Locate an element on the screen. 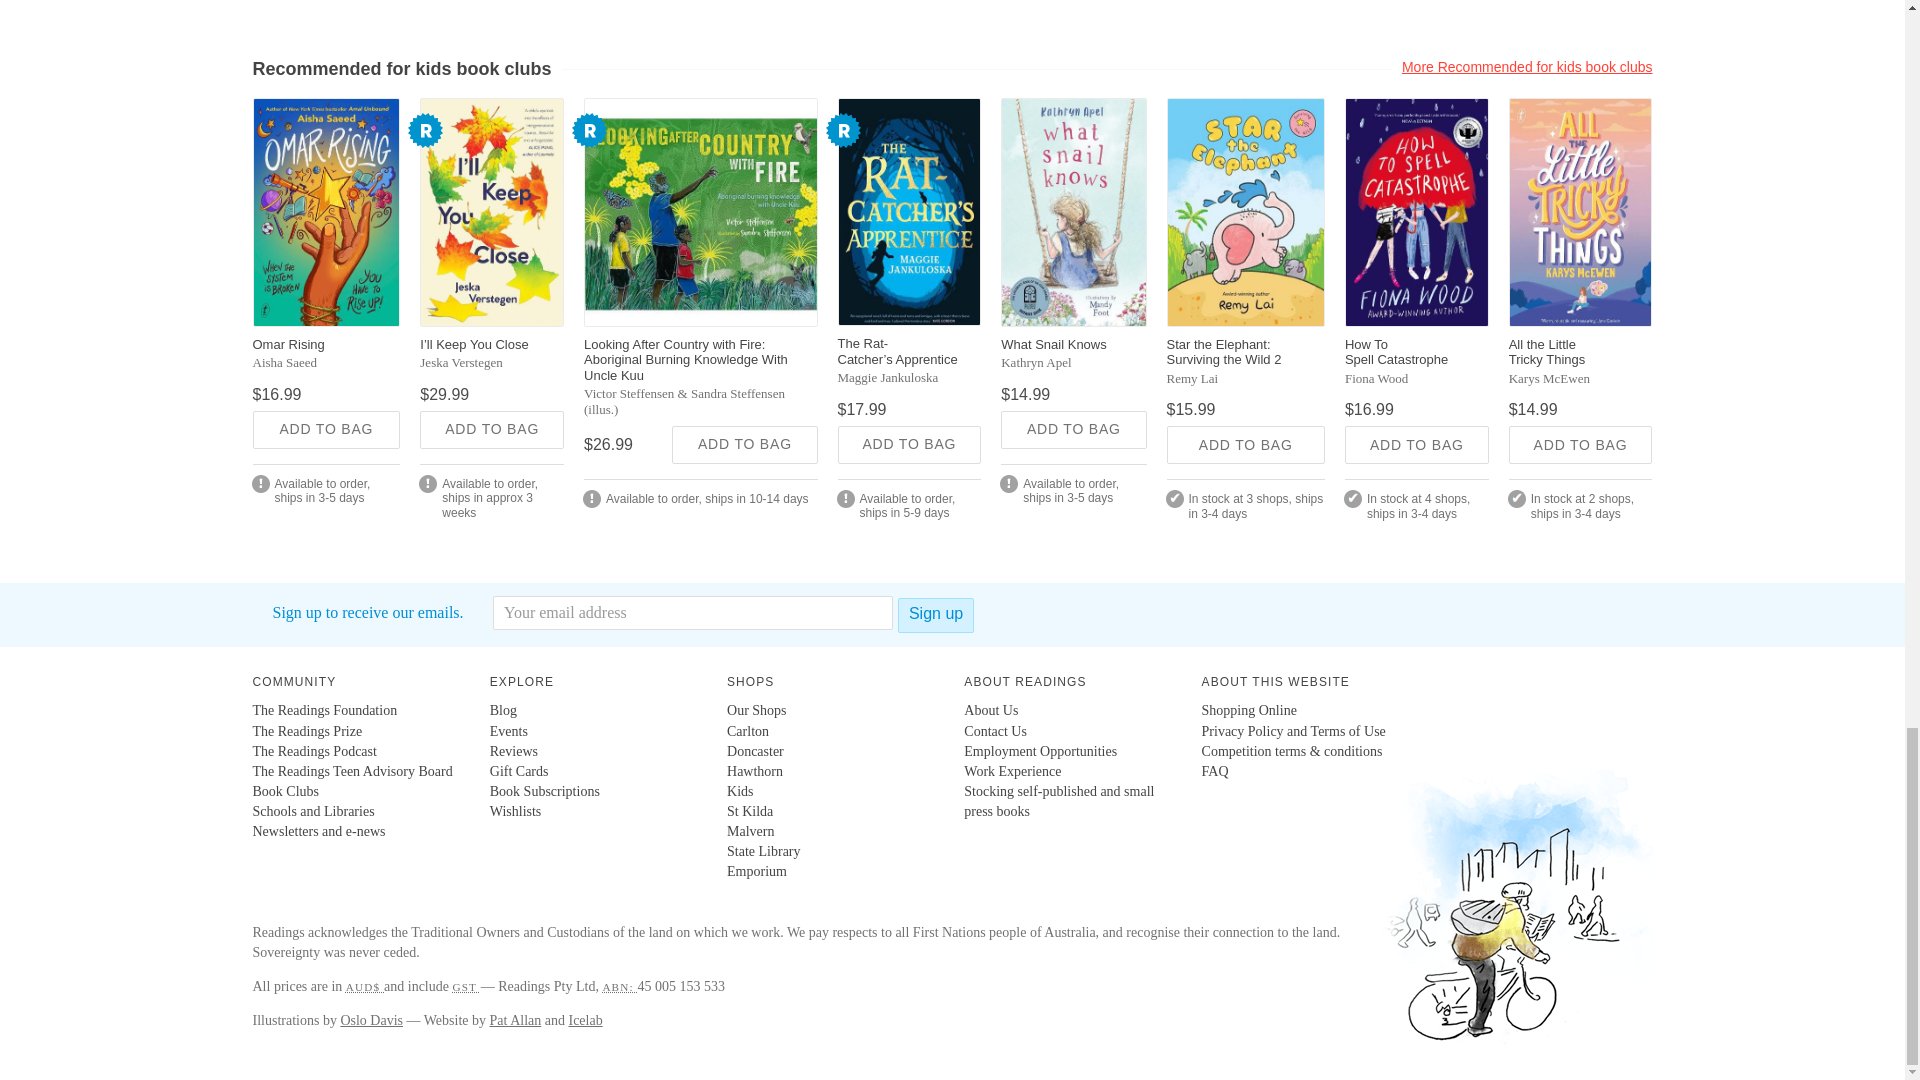 The image size is (1920, 1080). Australian Dollars is located at coordinates (364, 986).